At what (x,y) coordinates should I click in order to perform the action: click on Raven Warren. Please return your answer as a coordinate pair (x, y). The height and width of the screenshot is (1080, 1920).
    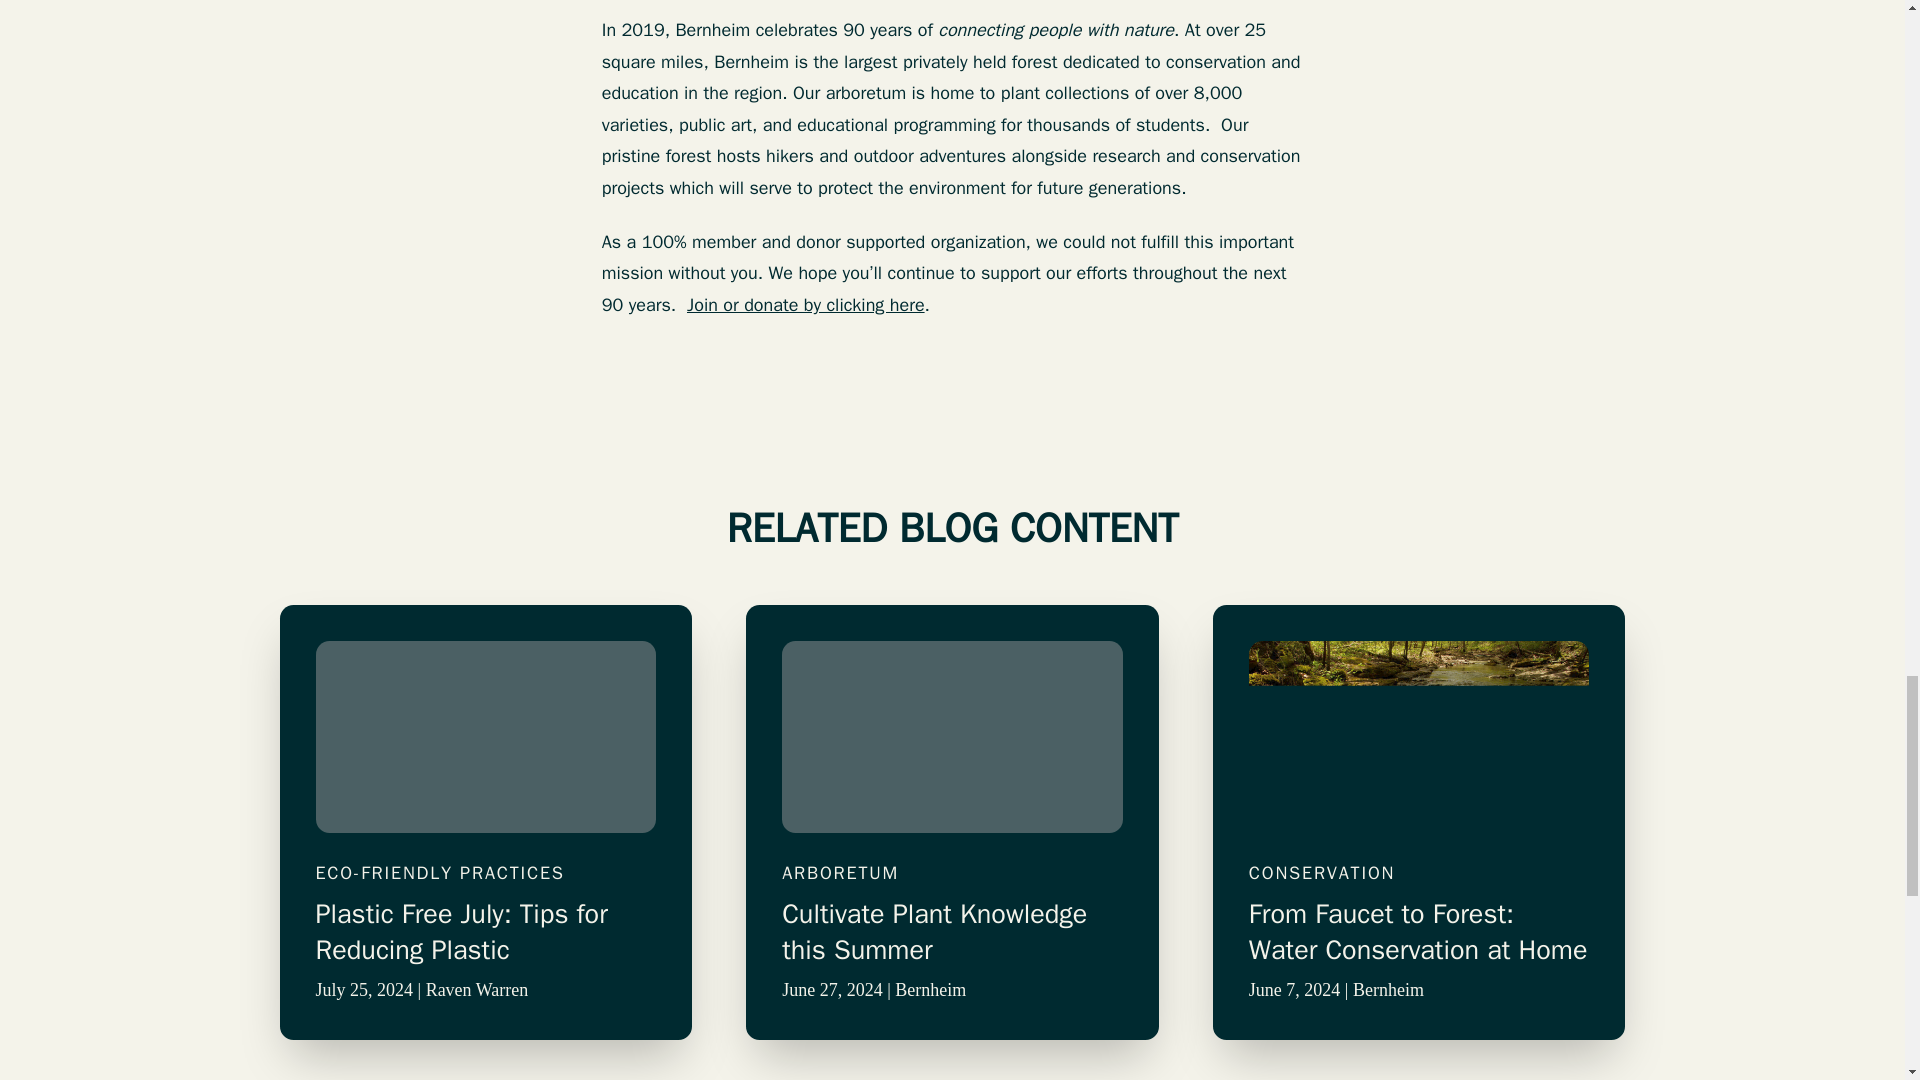
    Looking at the image, I should click on (478, 990).